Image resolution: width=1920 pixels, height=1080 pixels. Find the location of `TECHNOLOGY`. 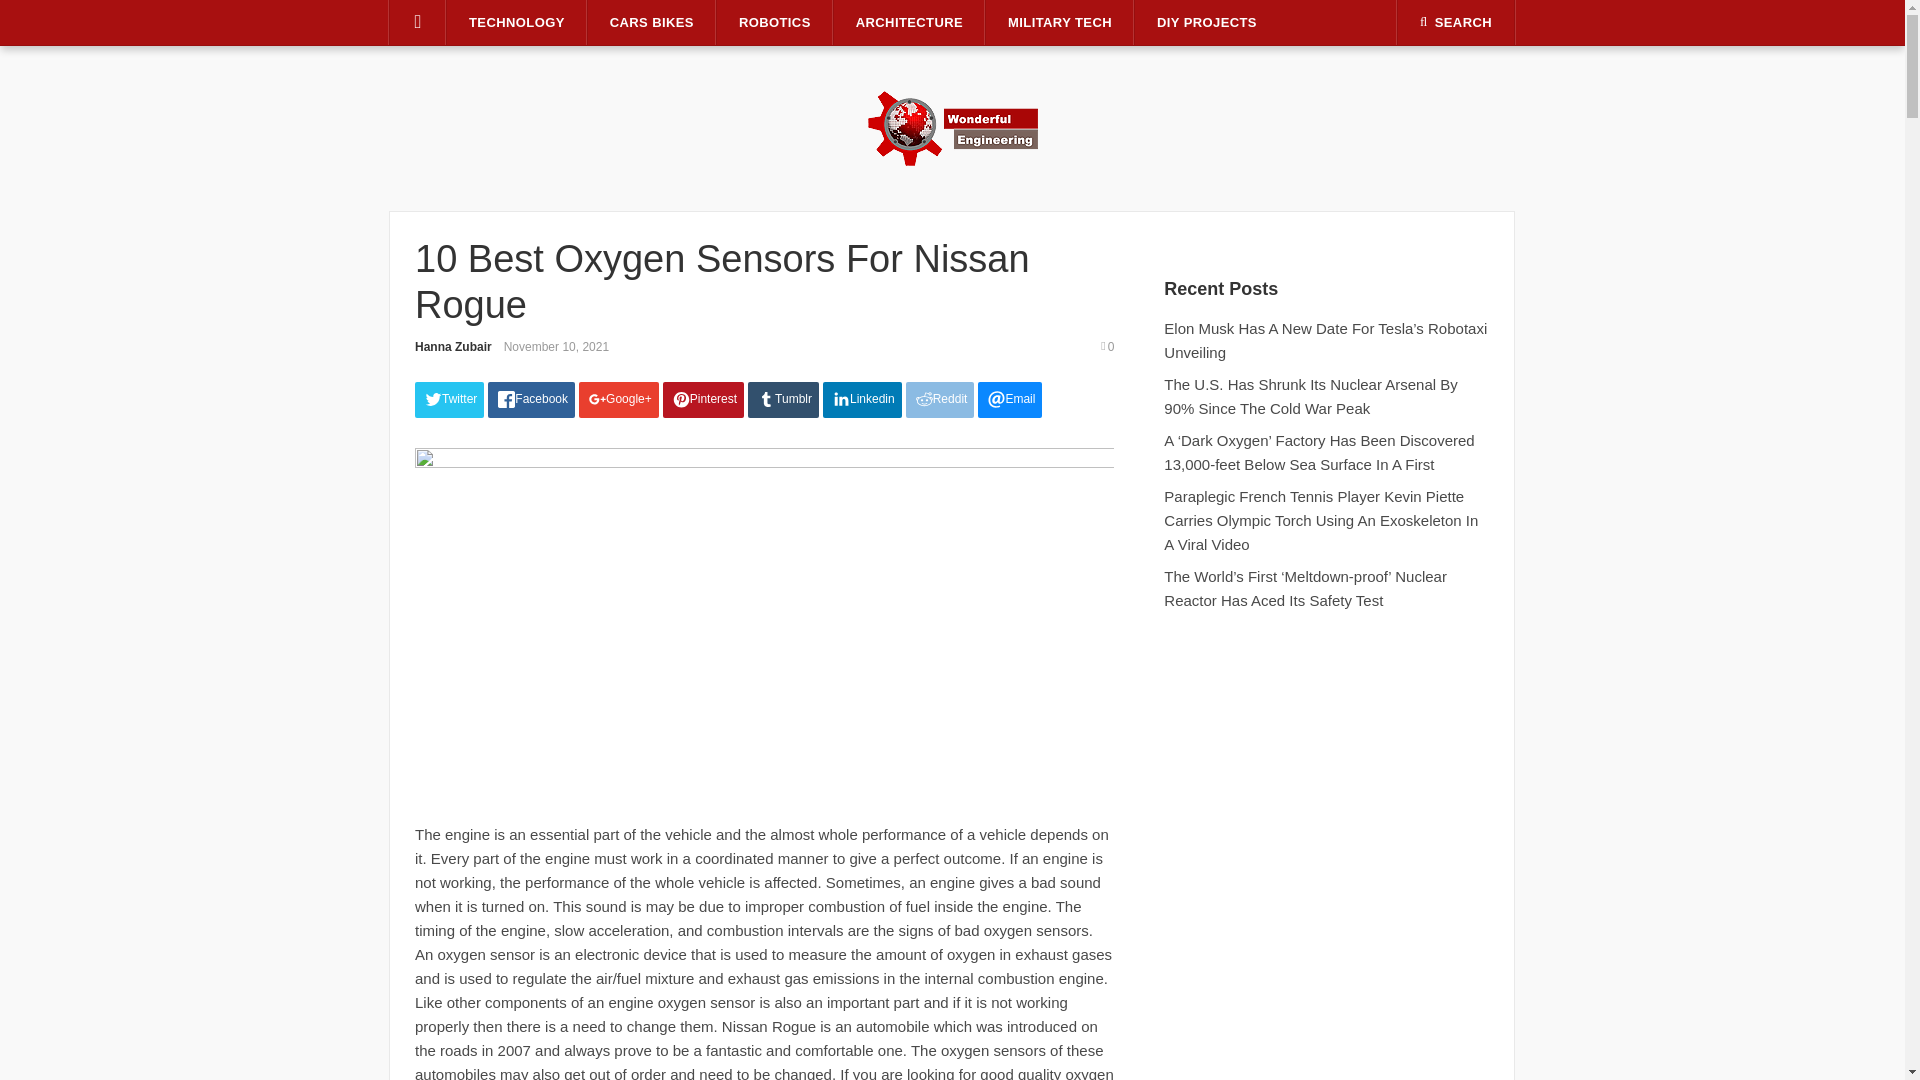

TECHNOLOGY is located at coordinates (517, 23).